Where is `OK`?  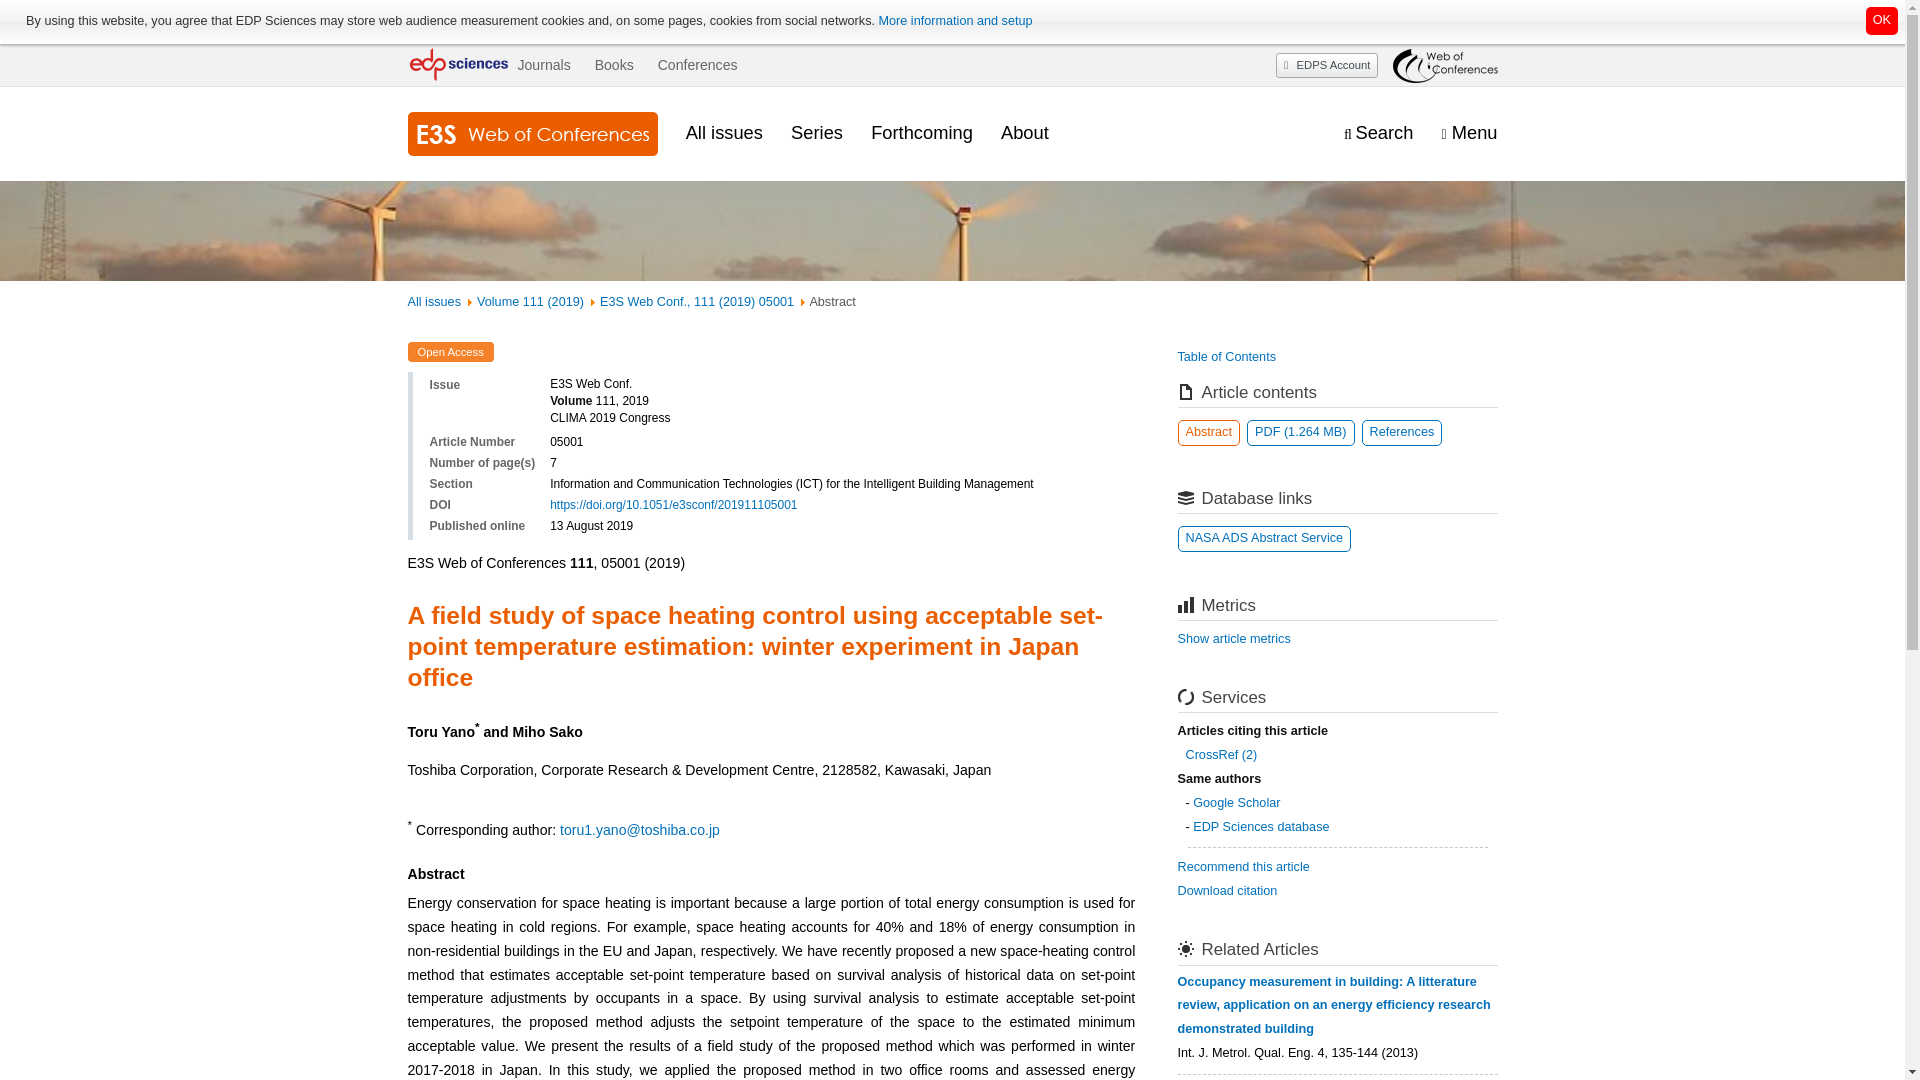 OK is located at coordinates (1882, 20).